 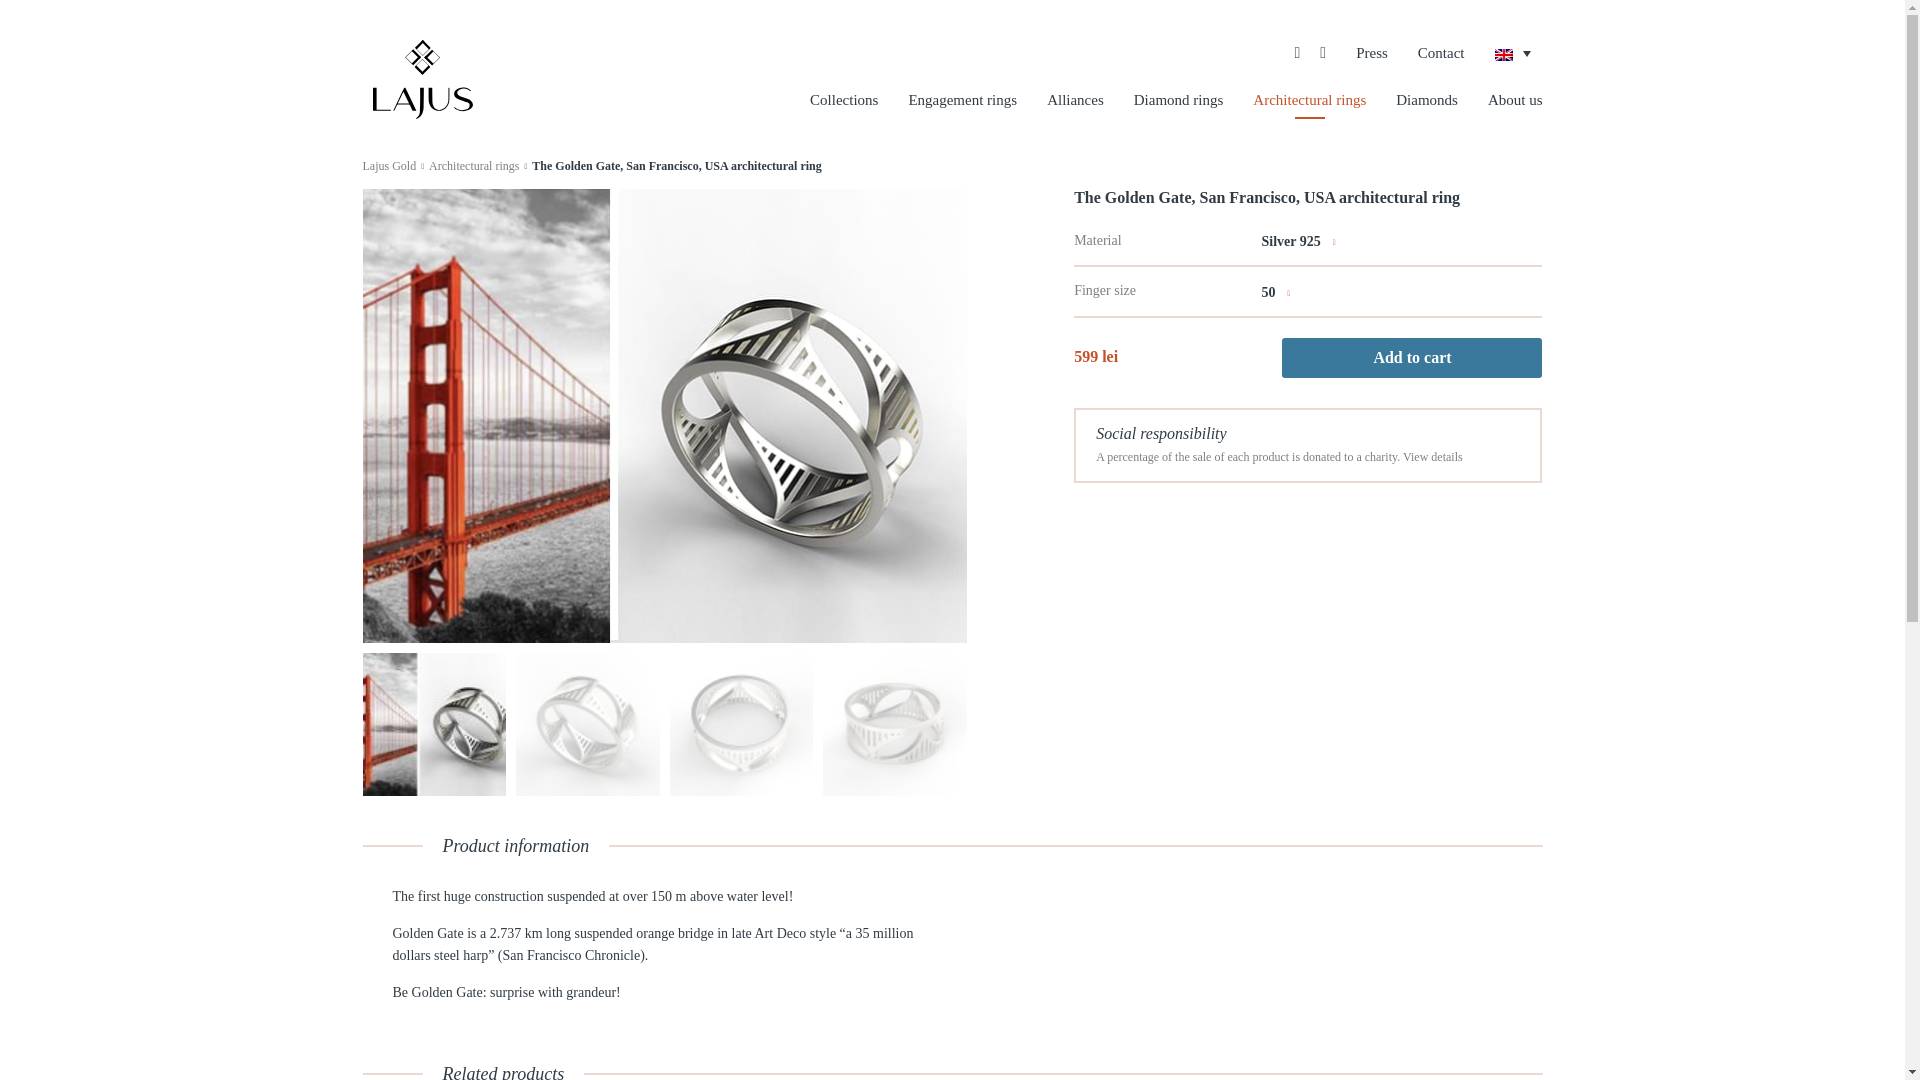 I want to click on Add to cart, so click(x=1412, y=358).